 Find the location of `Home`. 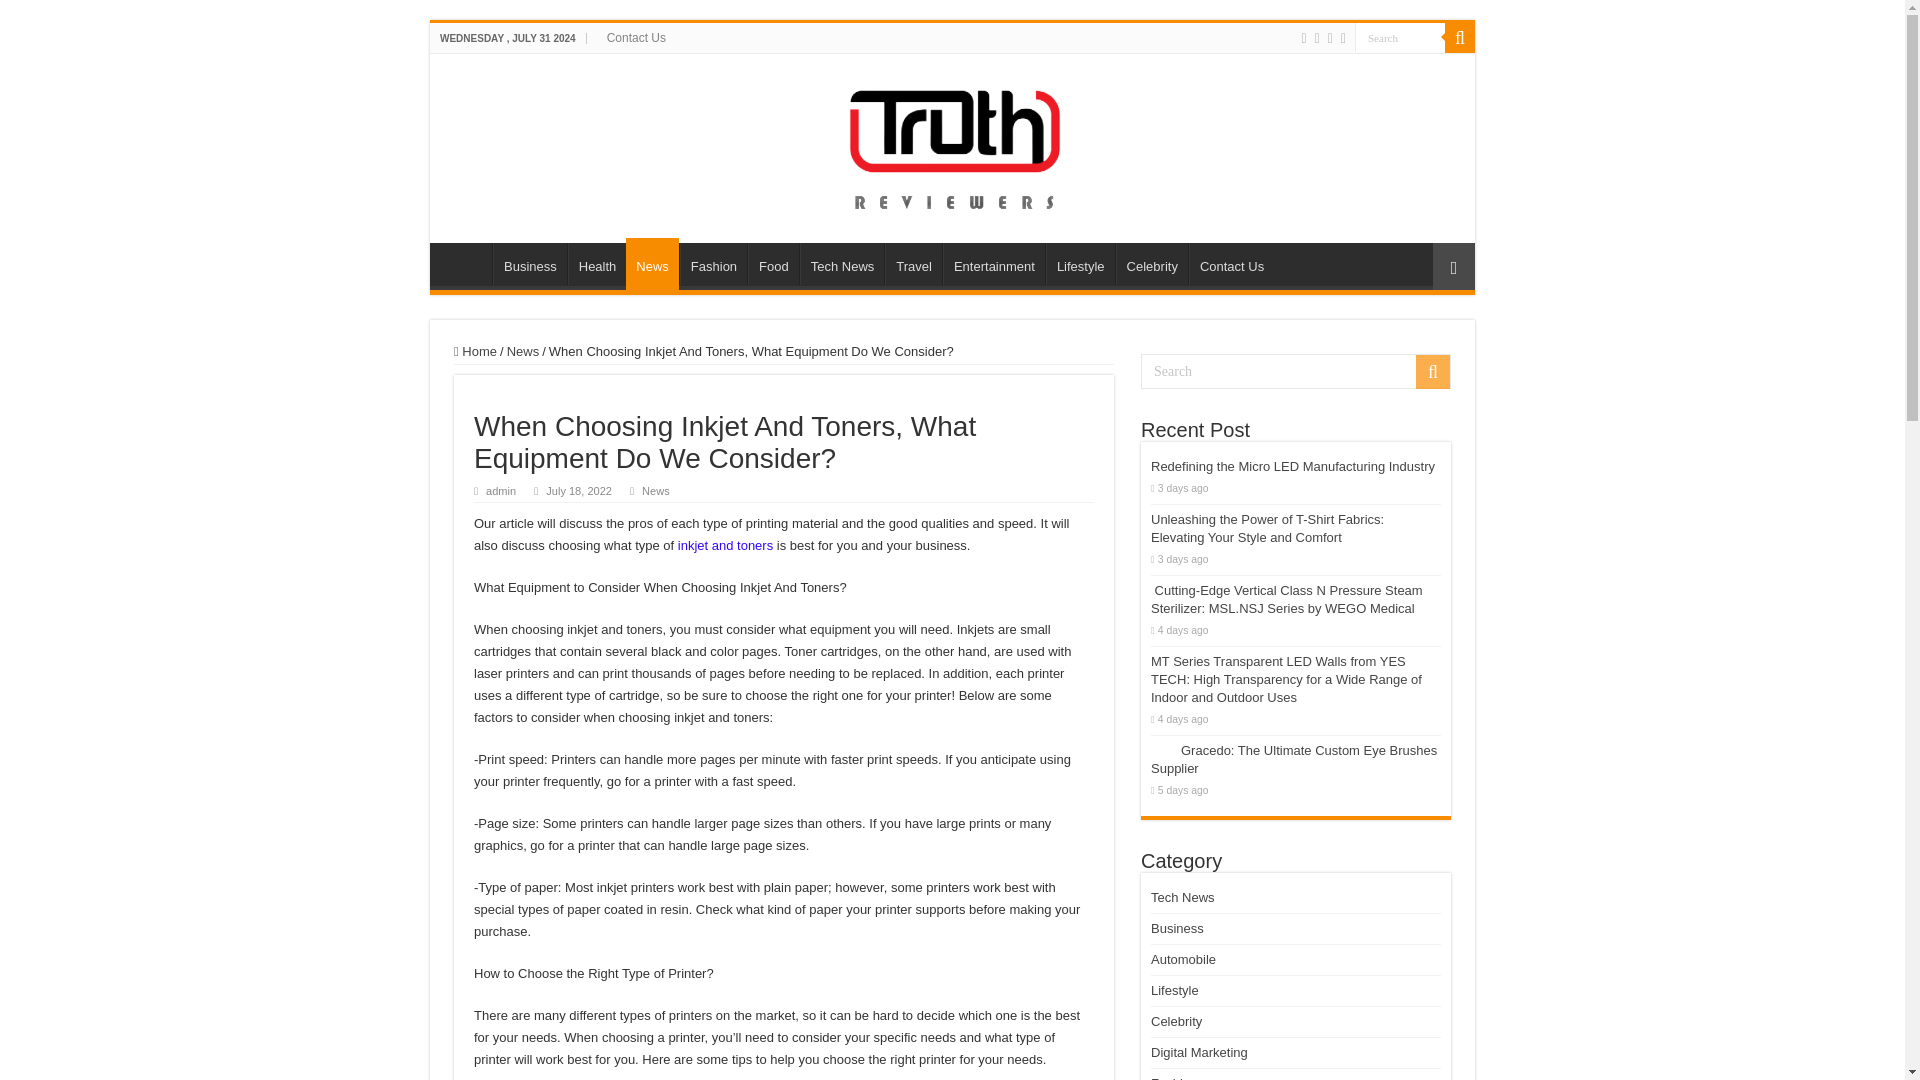

Home is located at coordinates (465, 264).